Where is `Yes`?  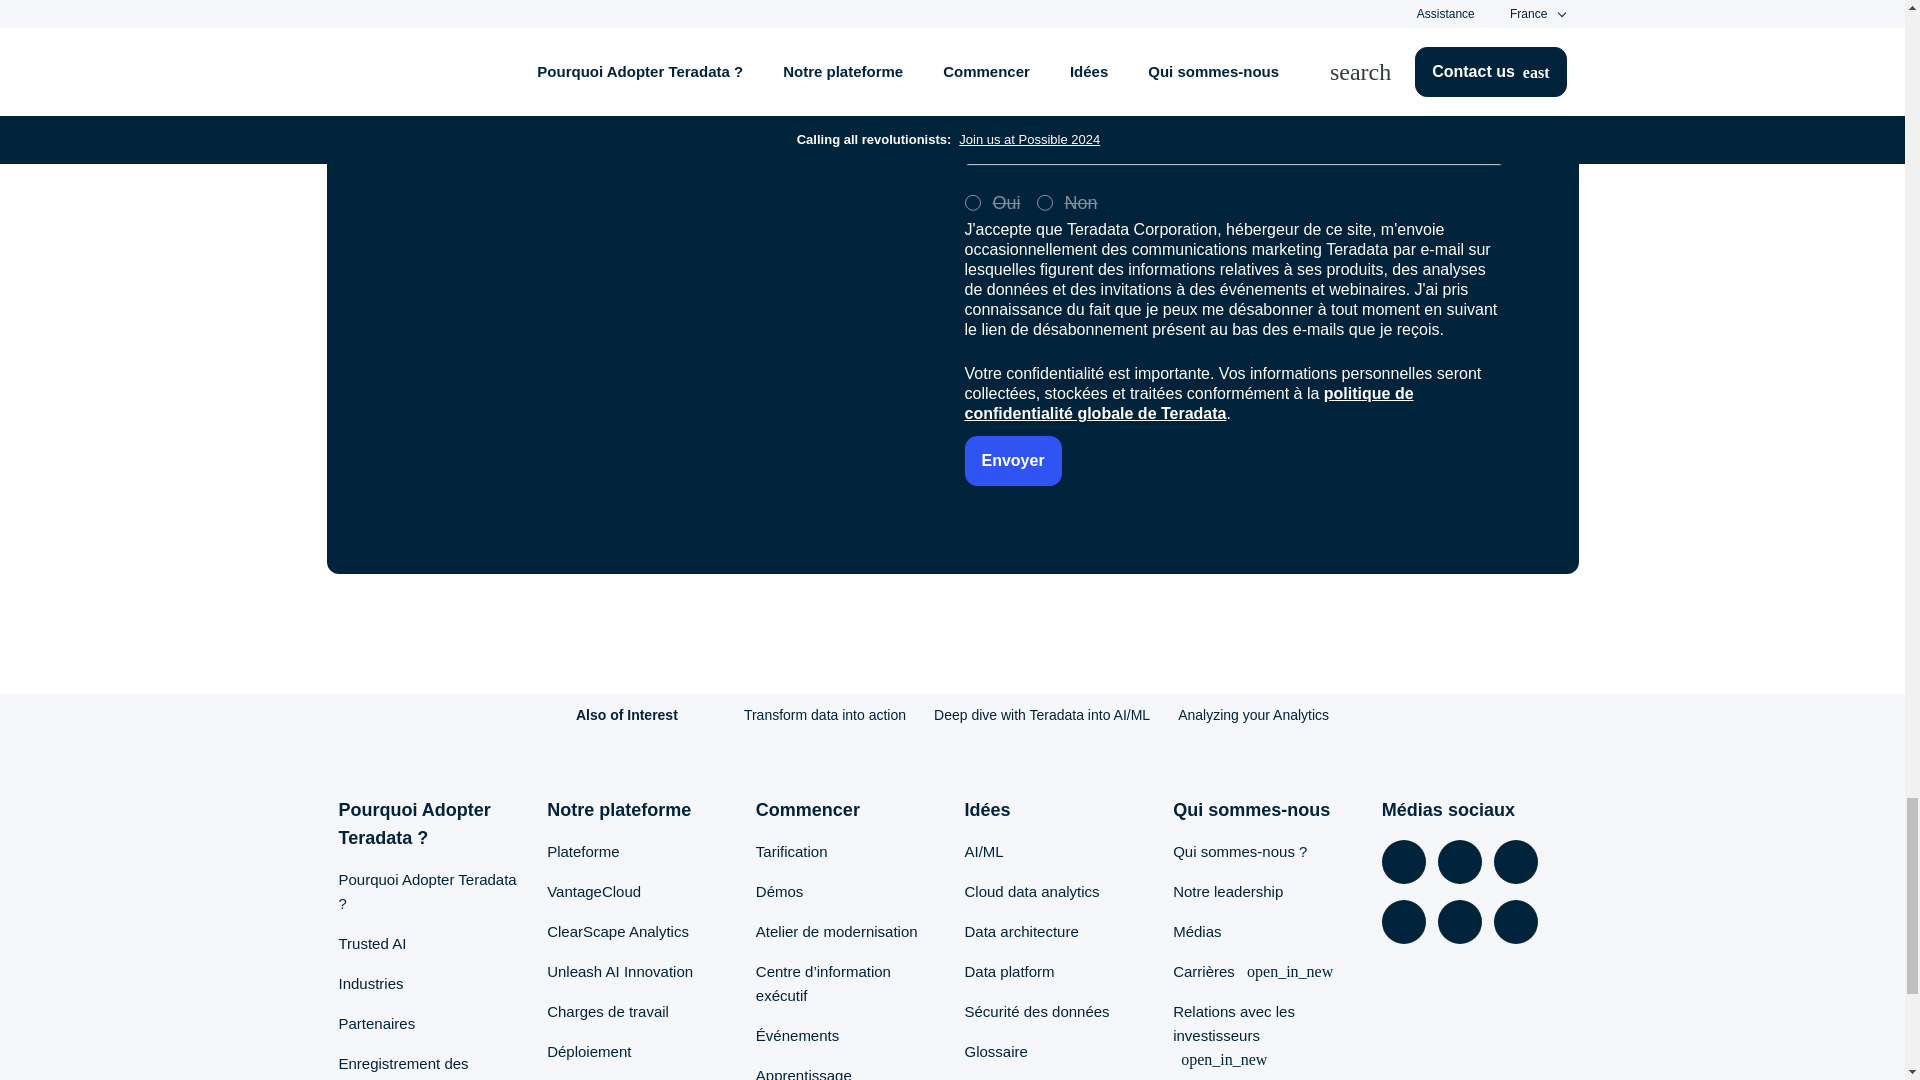
Yes is located at coordinates (971, 202).